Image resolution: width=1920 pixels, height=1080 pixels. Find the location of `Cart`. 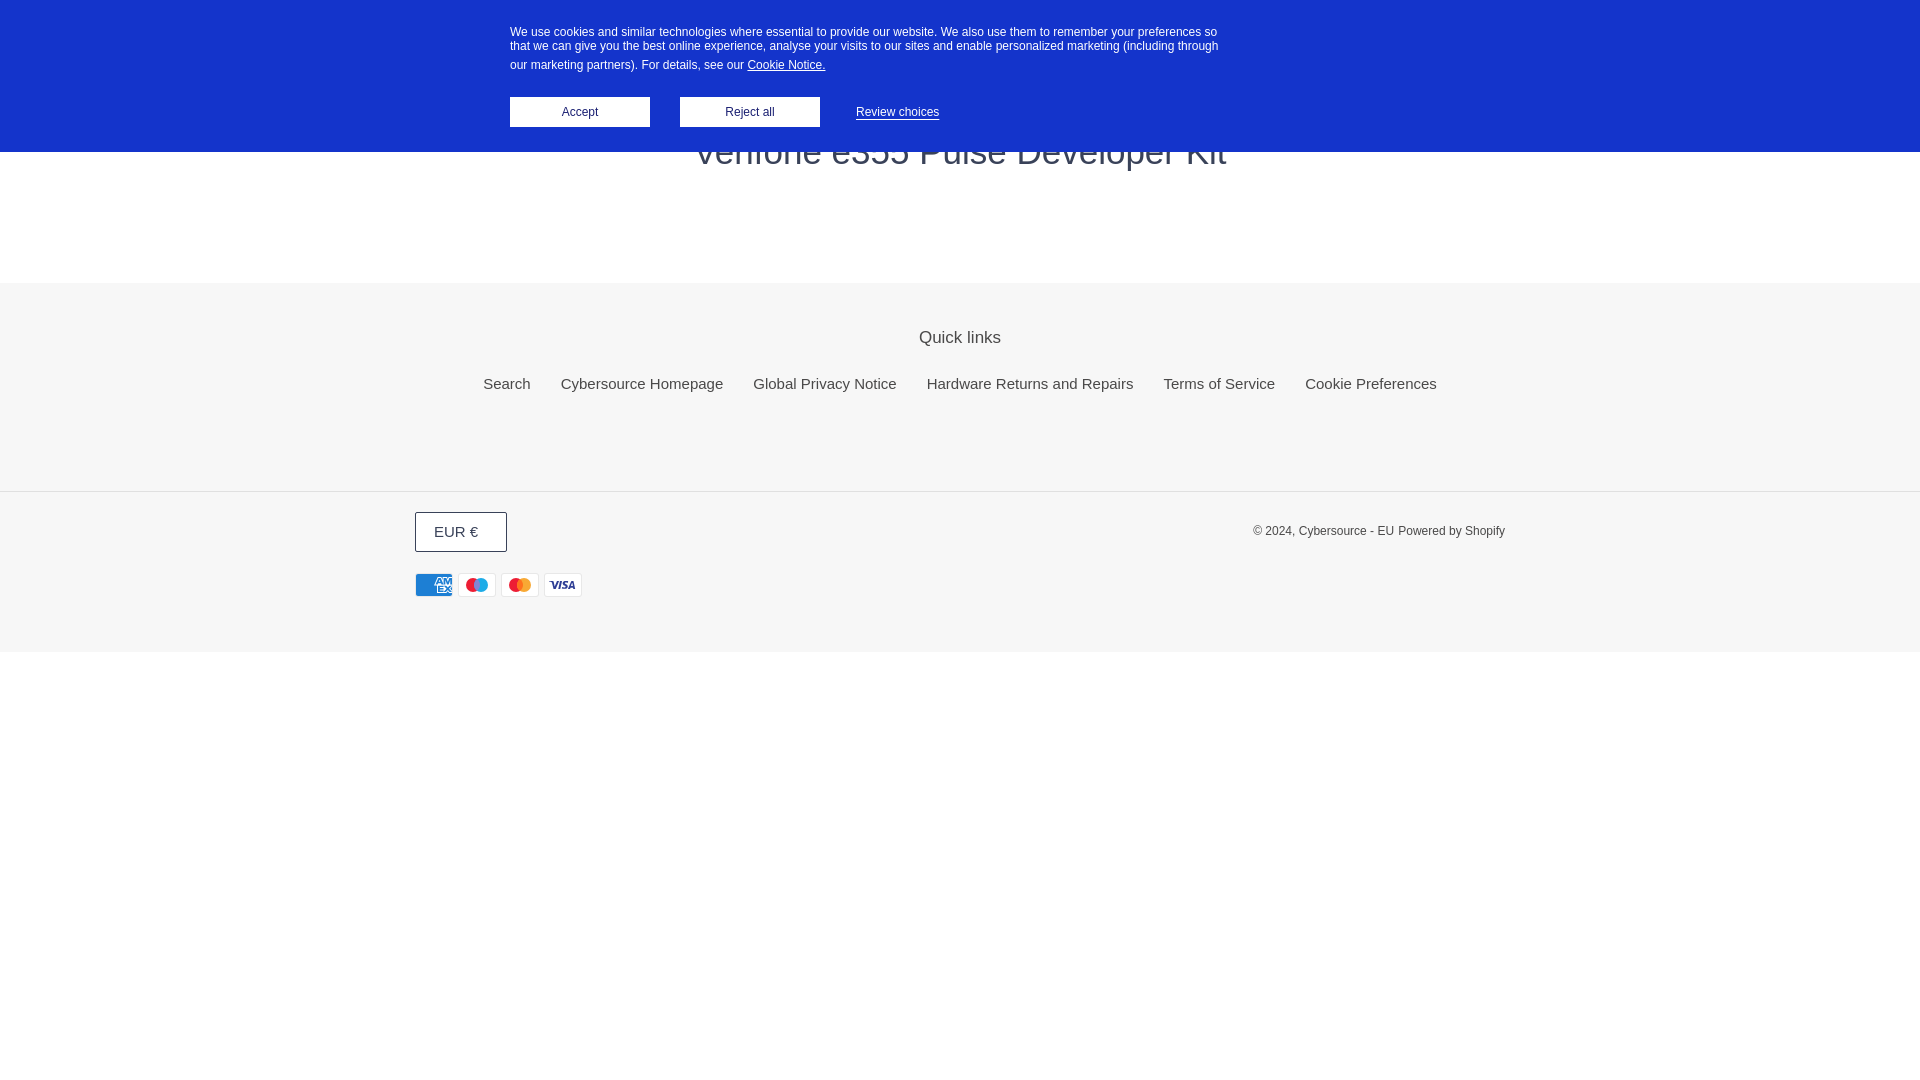

Cart is located at coordinates (1843, 38).